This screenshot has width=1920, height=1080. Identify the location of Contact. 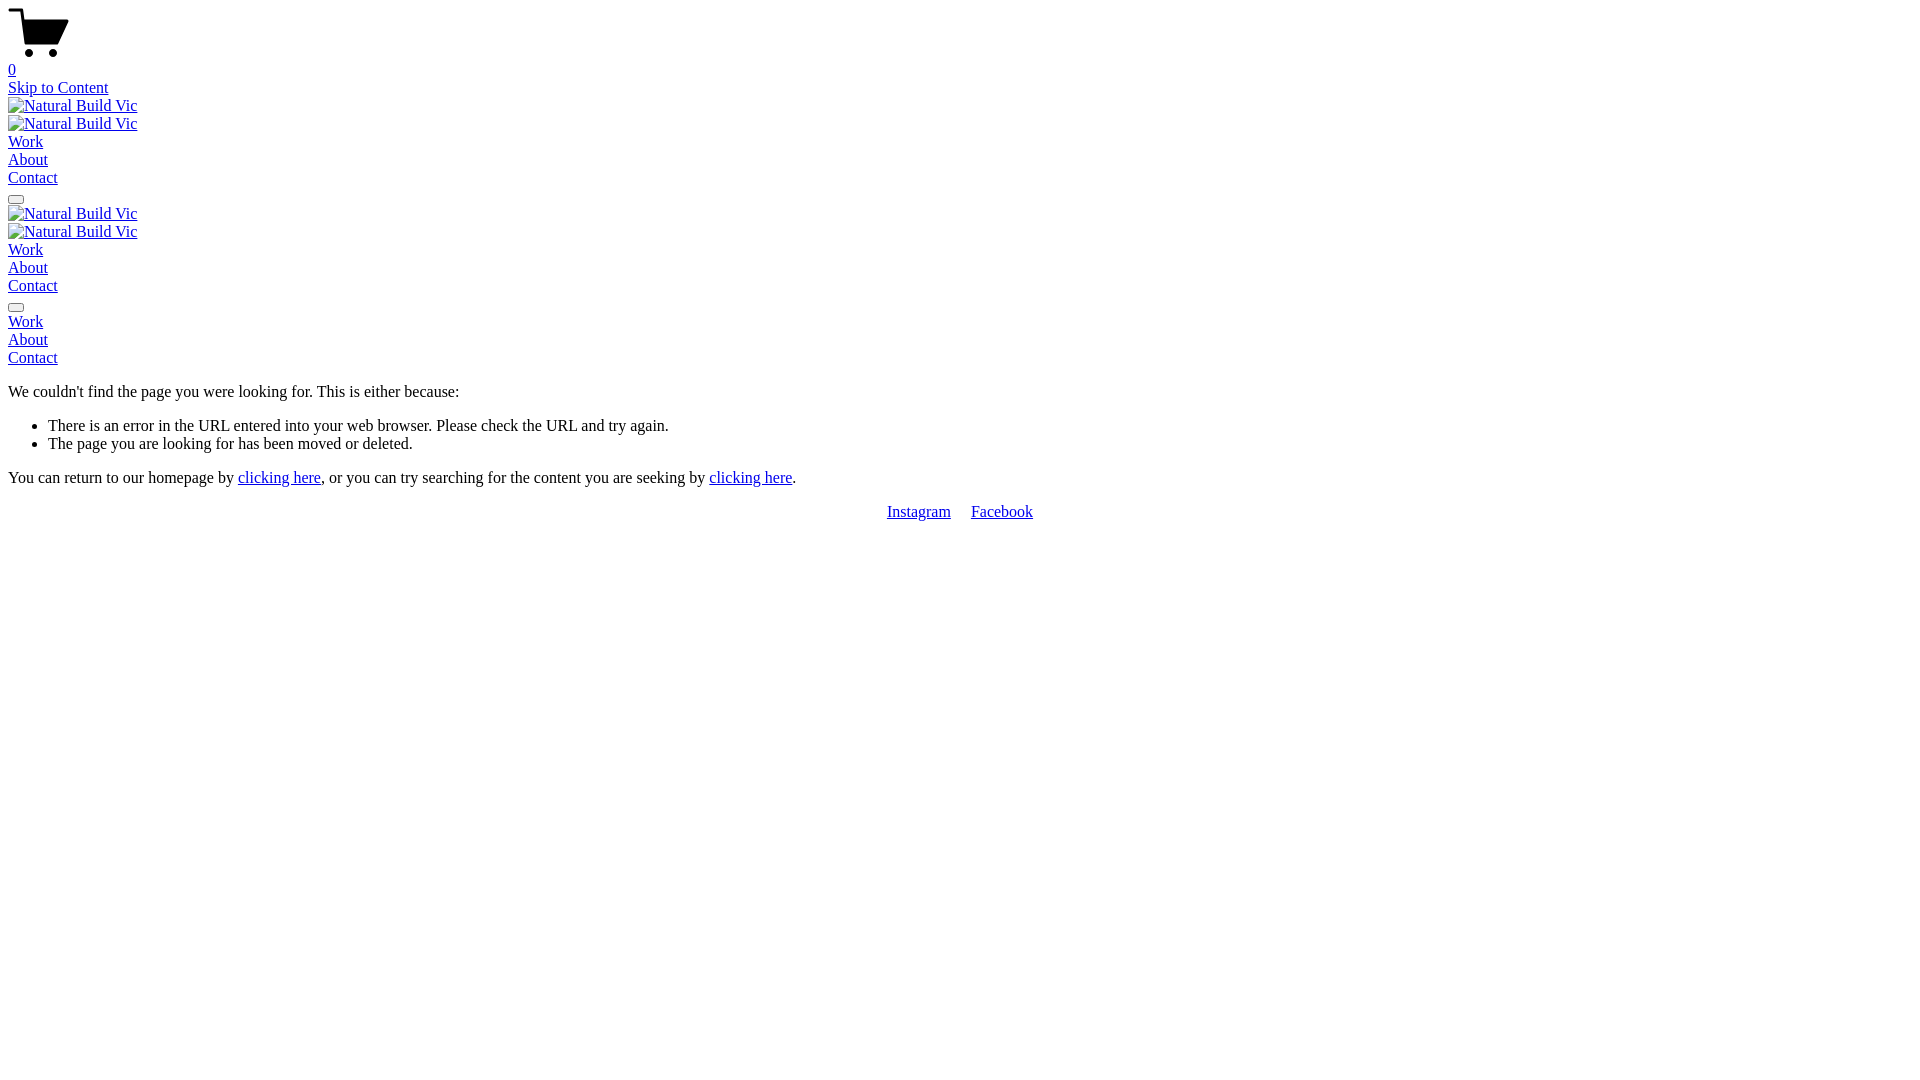
(33, 178).